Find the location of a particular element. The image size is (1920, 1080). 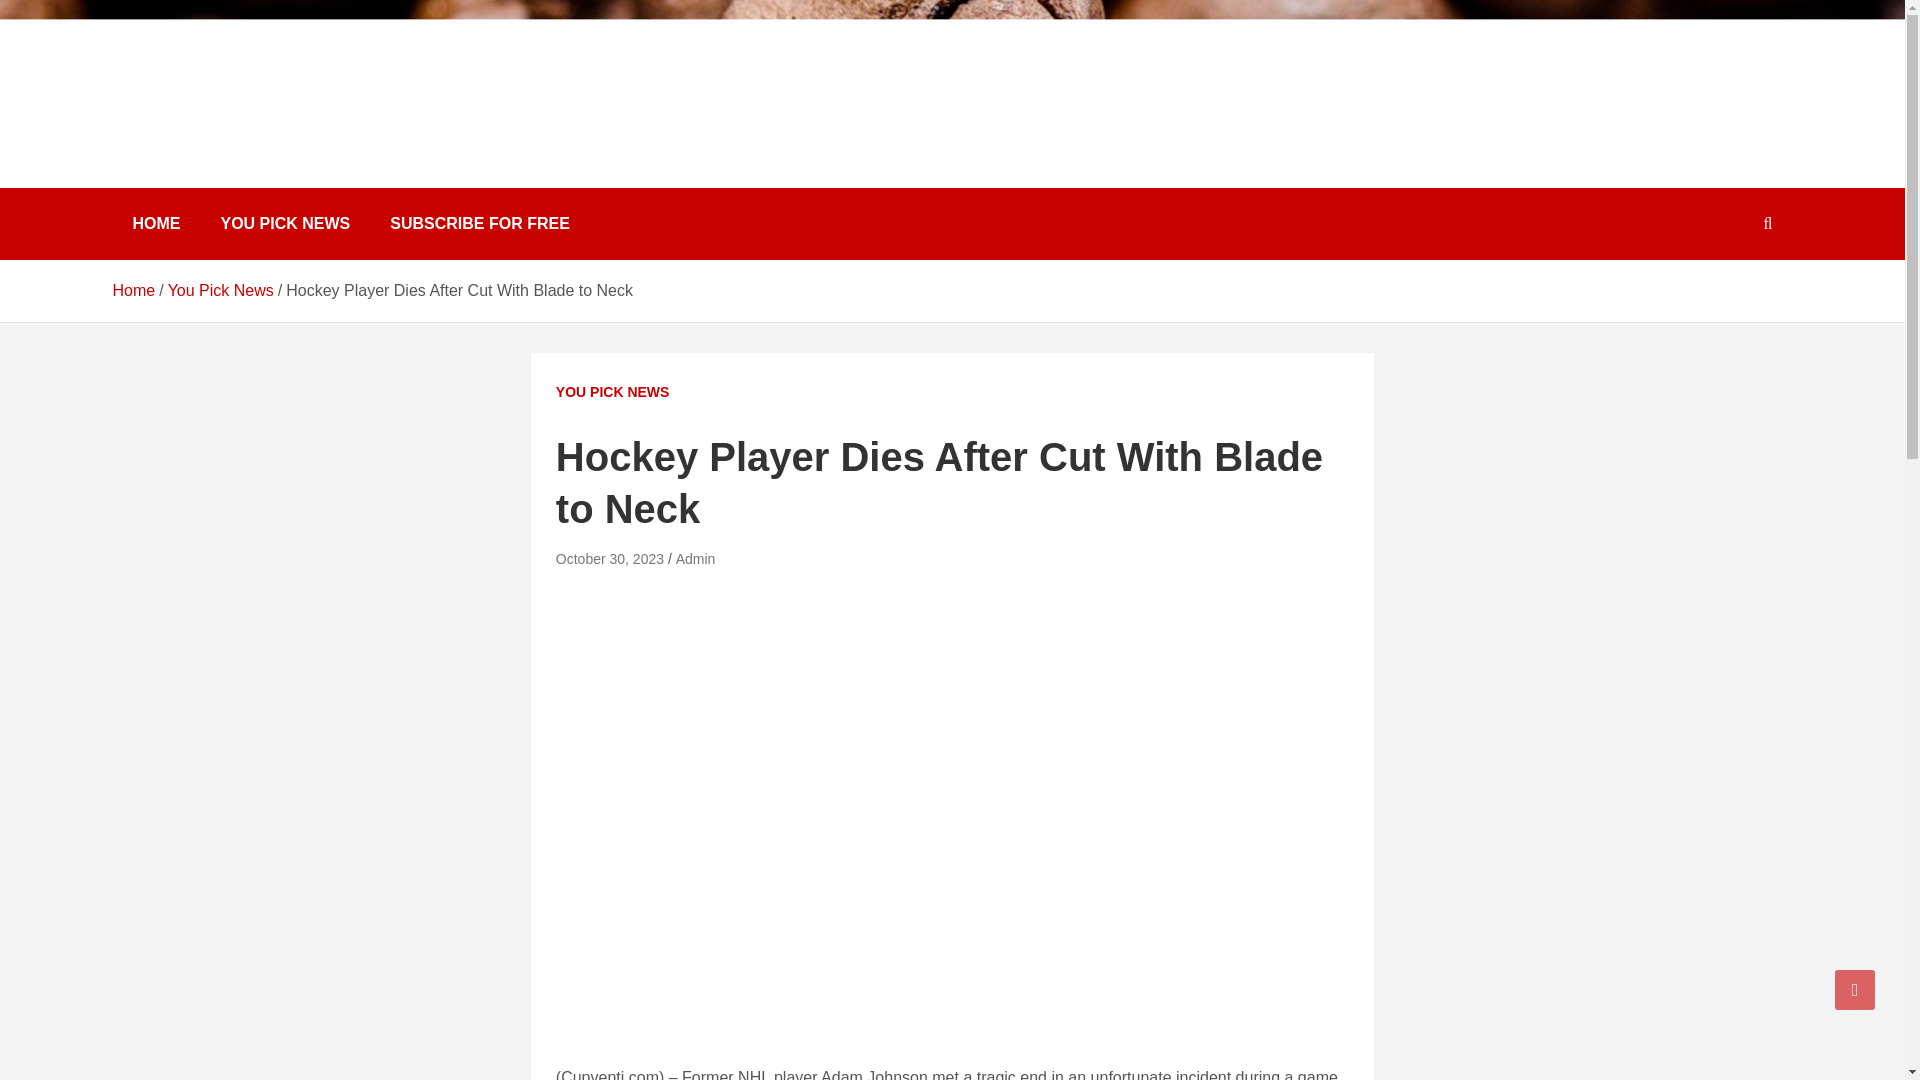

YOU PICK NEWS is located at coordinates (613, 392).